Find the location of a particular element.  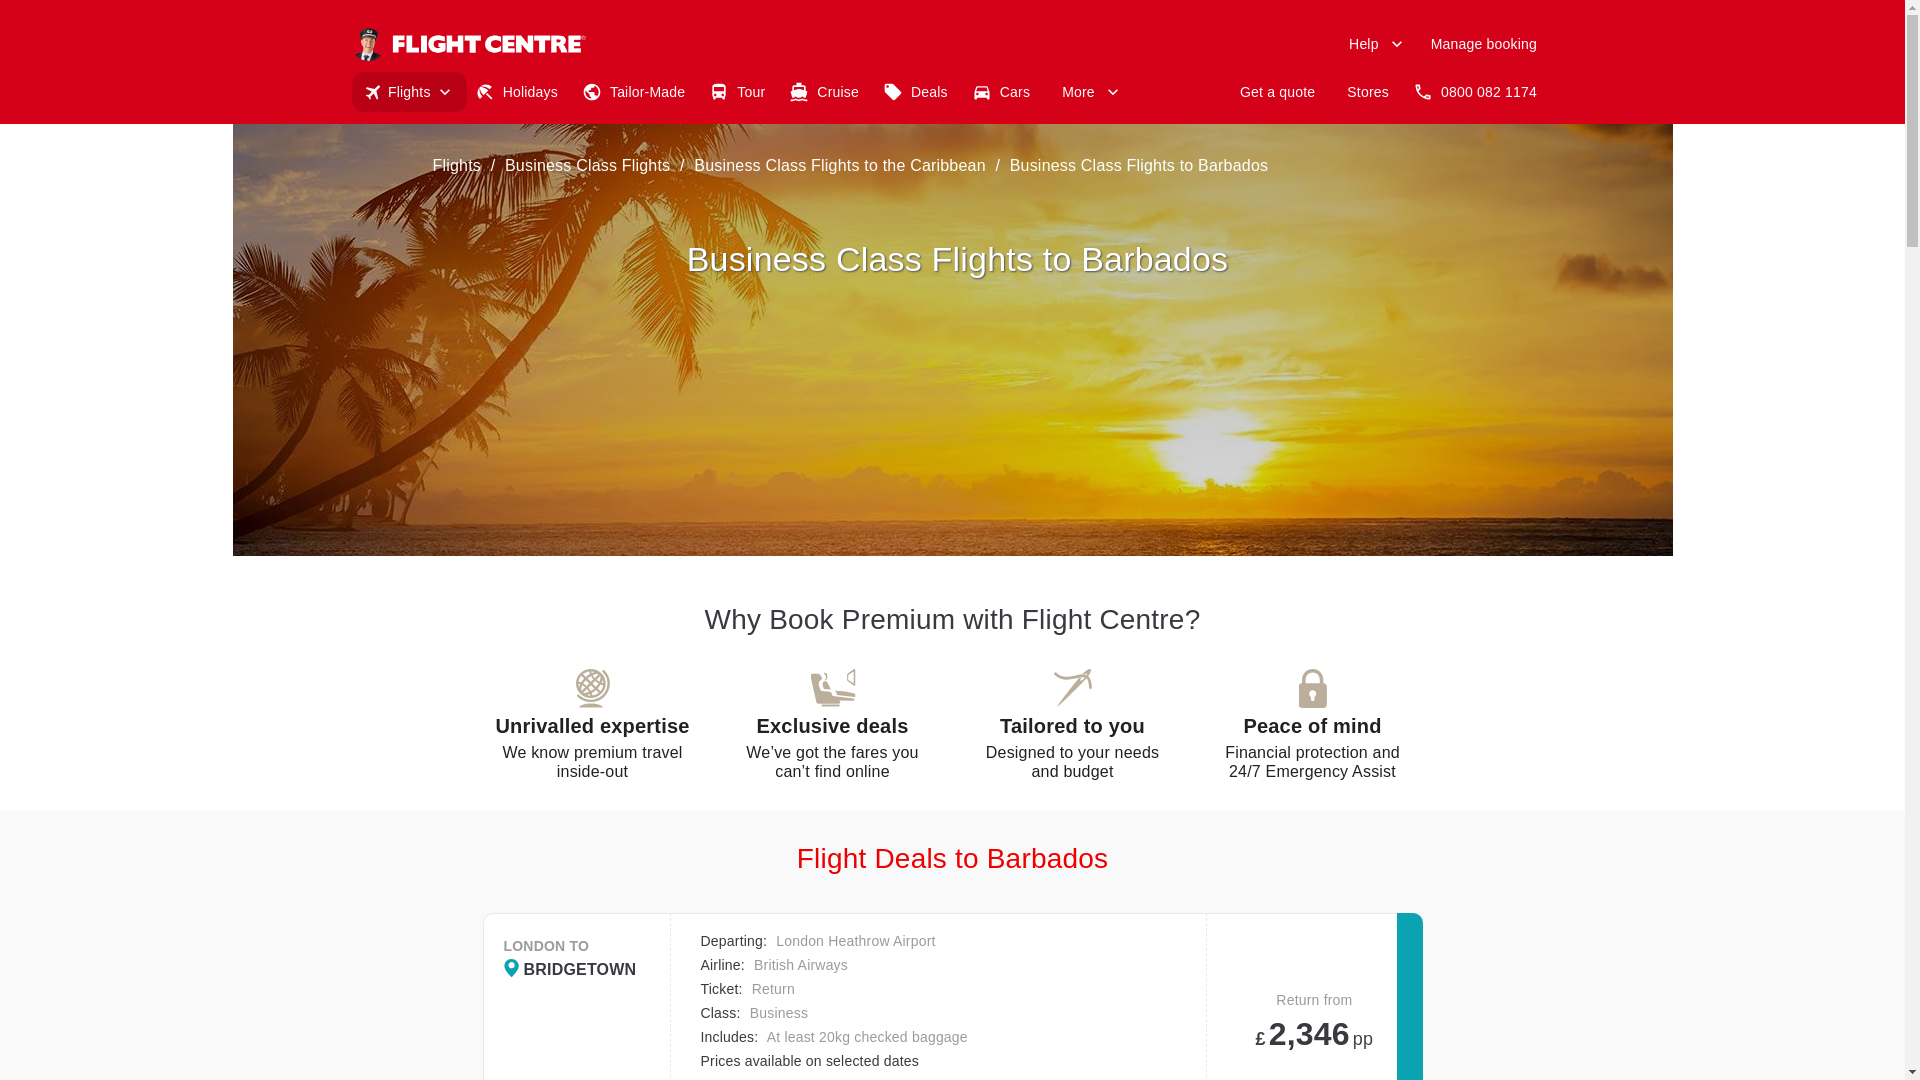

Cars is located at coordinates (1004, 92).